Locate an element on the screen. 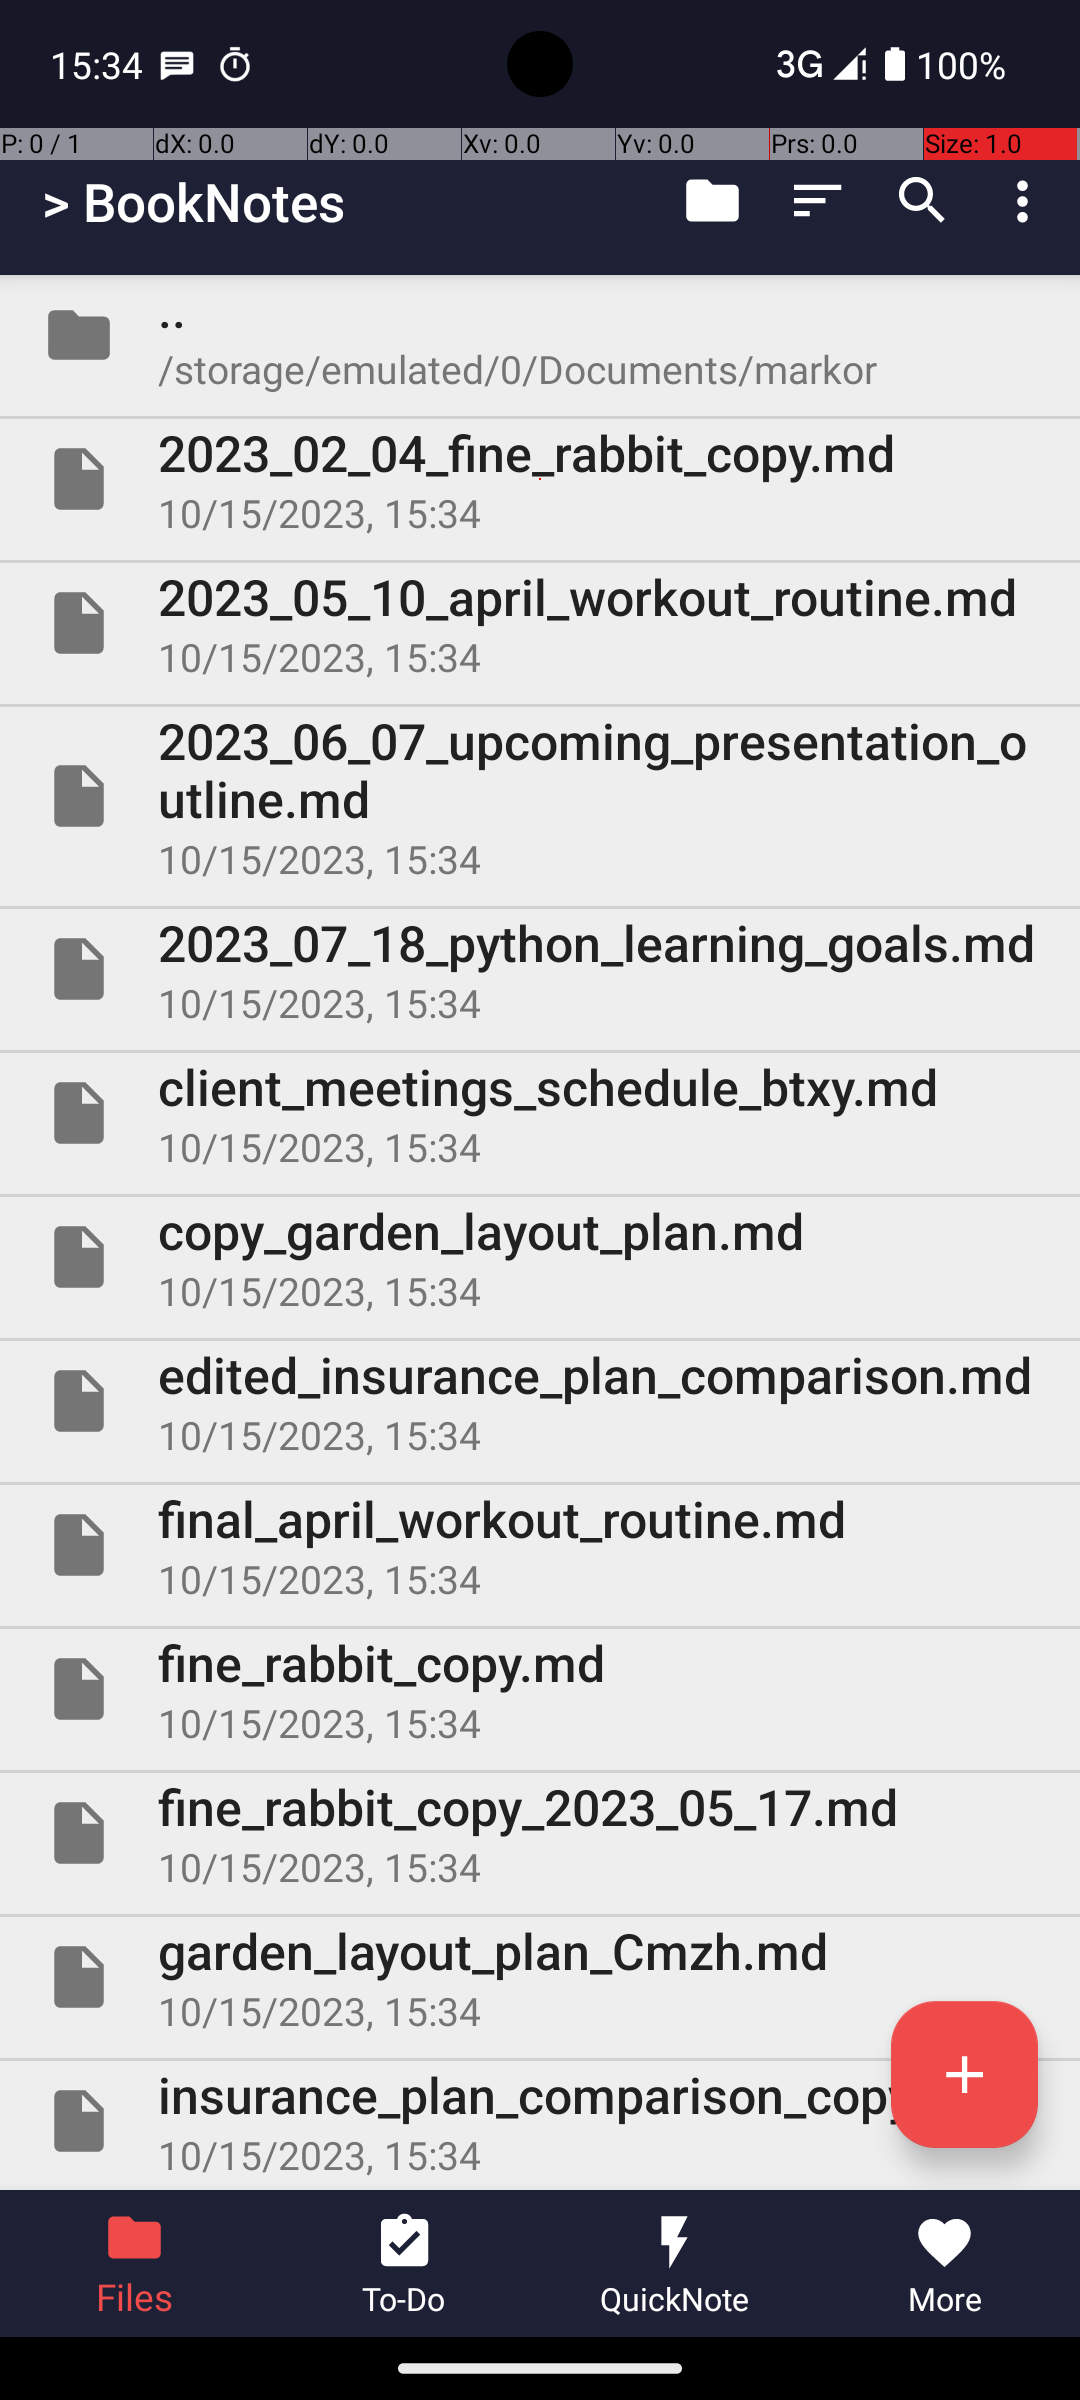  File 2023_02_04_fine_rabbit_copy.md 10/15/2023, 15:34 is located at coordinates (540, 479).